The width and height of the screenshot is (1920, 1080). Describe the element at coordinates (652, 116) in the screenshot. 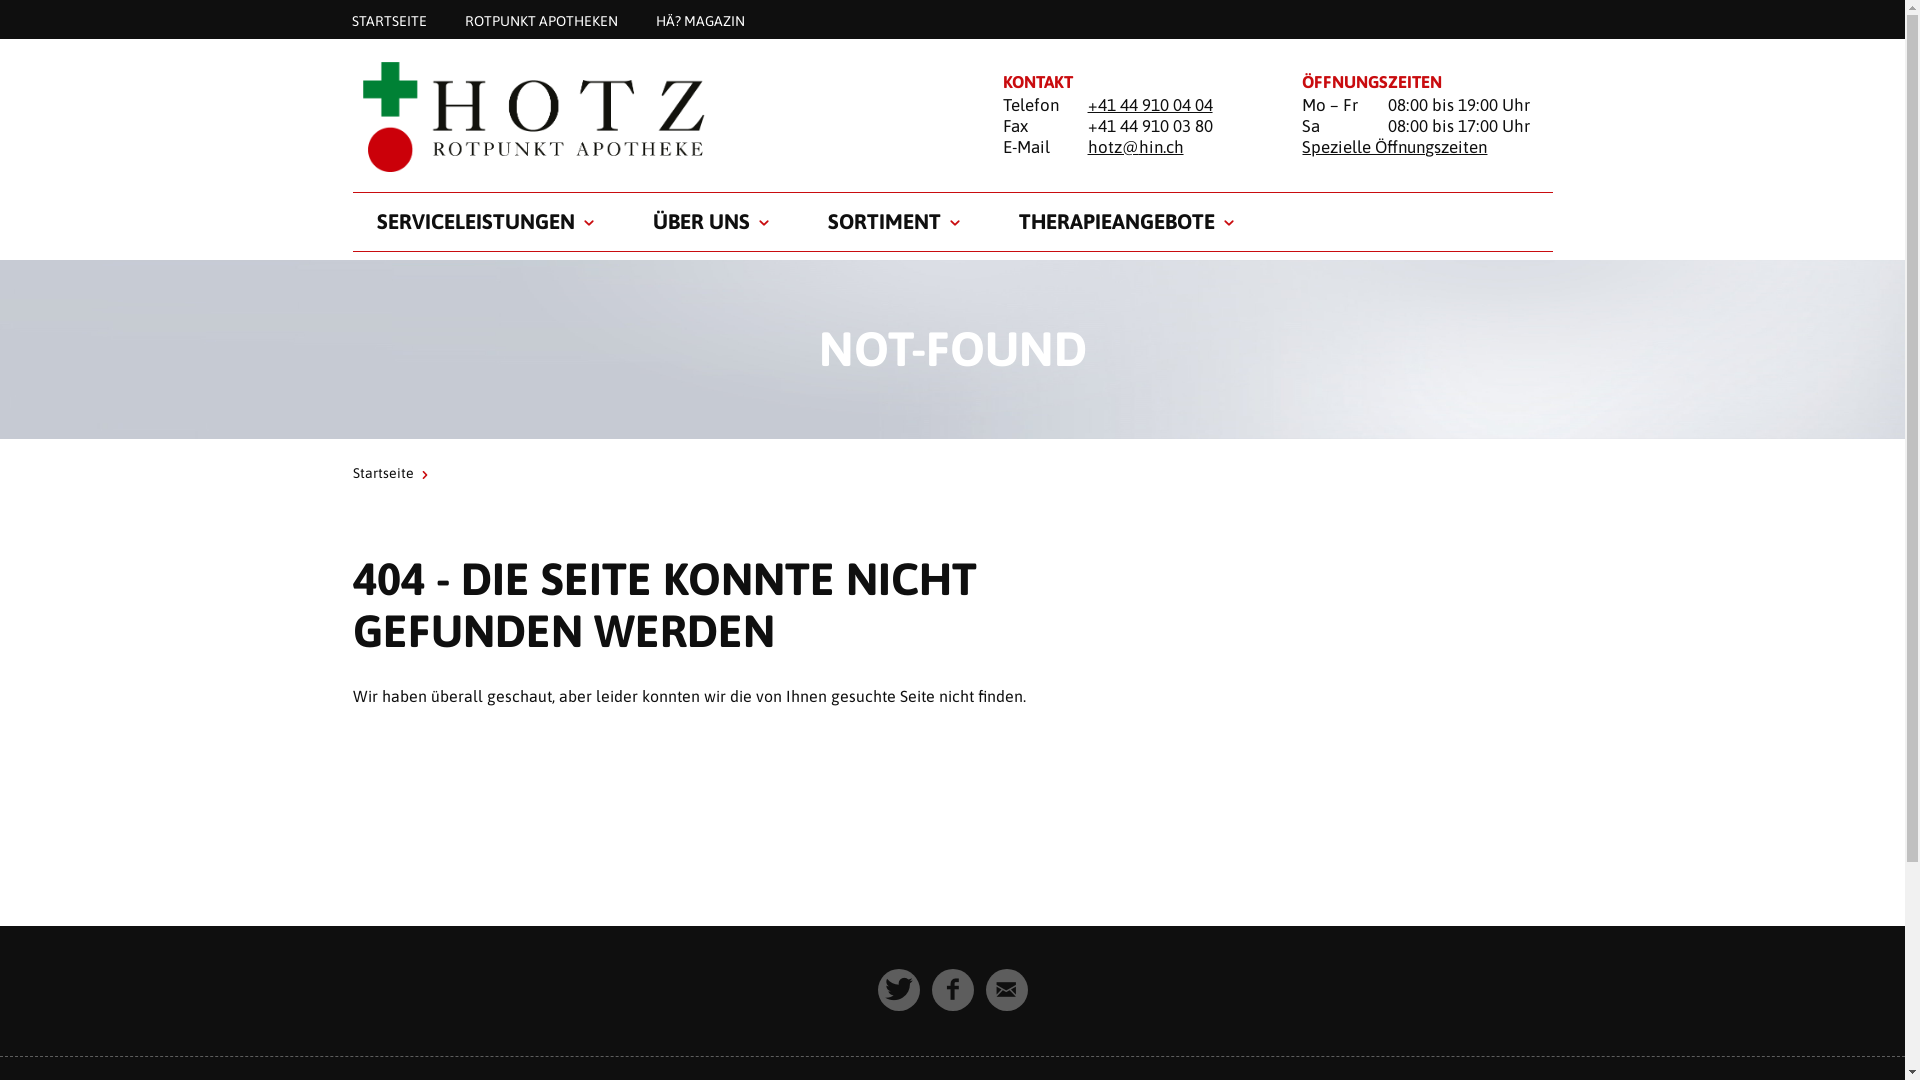

I see `Startseite` at that location.